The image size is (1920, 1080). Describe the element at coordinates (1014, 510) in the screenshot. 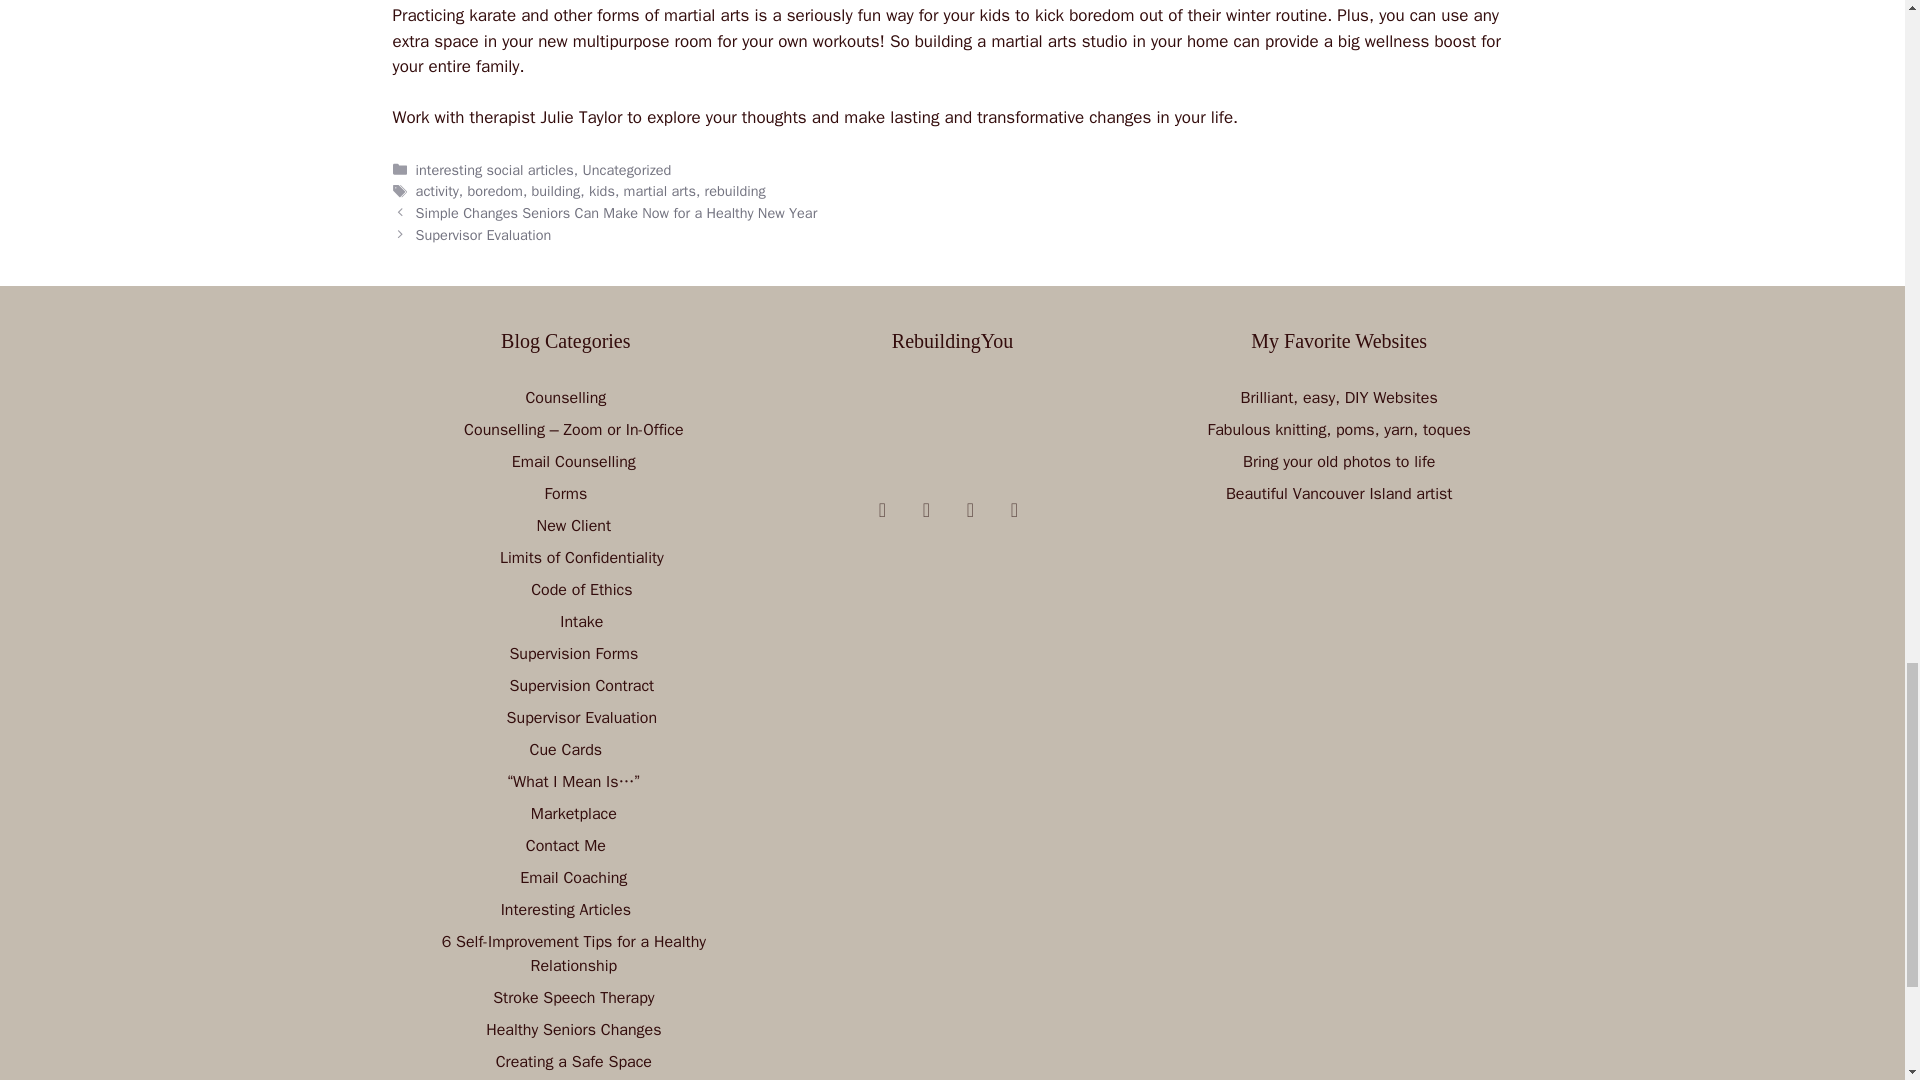

I see `LinkedIn` at that location.